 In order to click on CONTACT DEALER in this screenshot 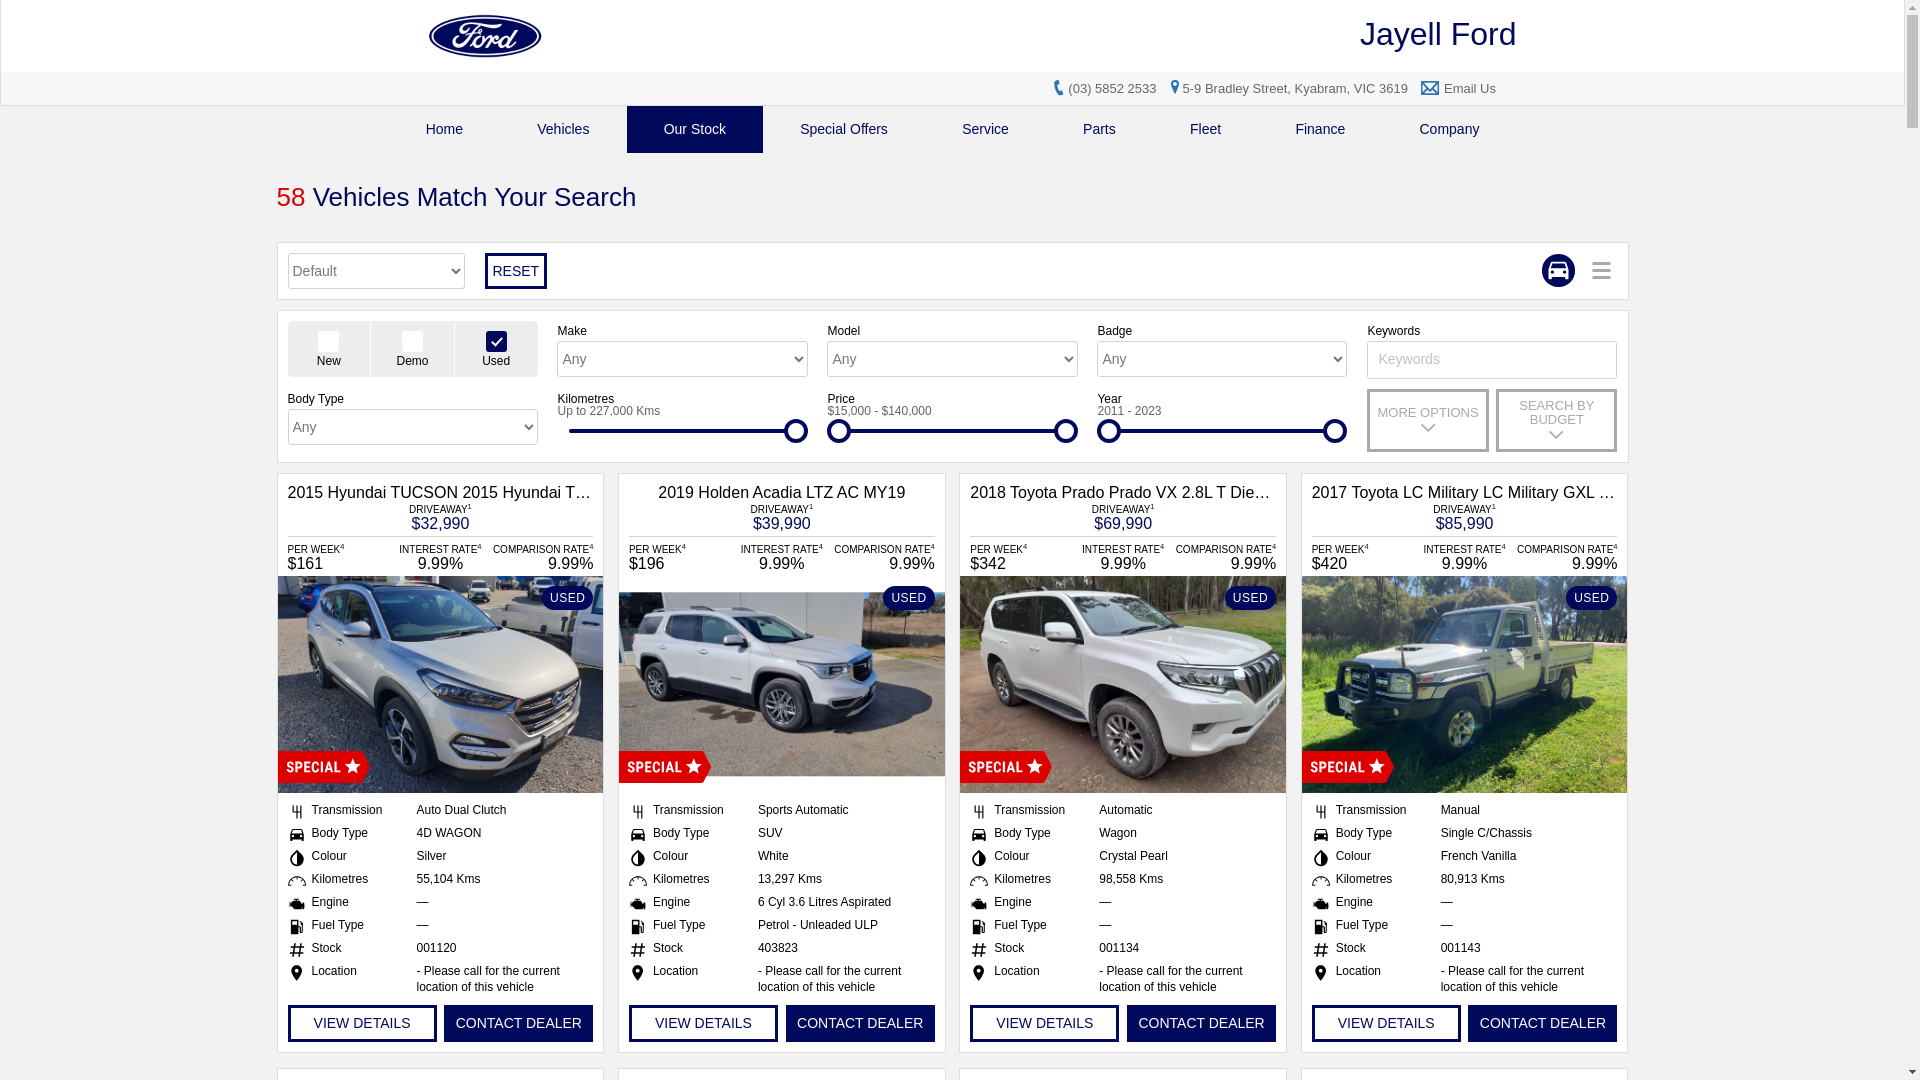, I will do `click(518, 1024)`.